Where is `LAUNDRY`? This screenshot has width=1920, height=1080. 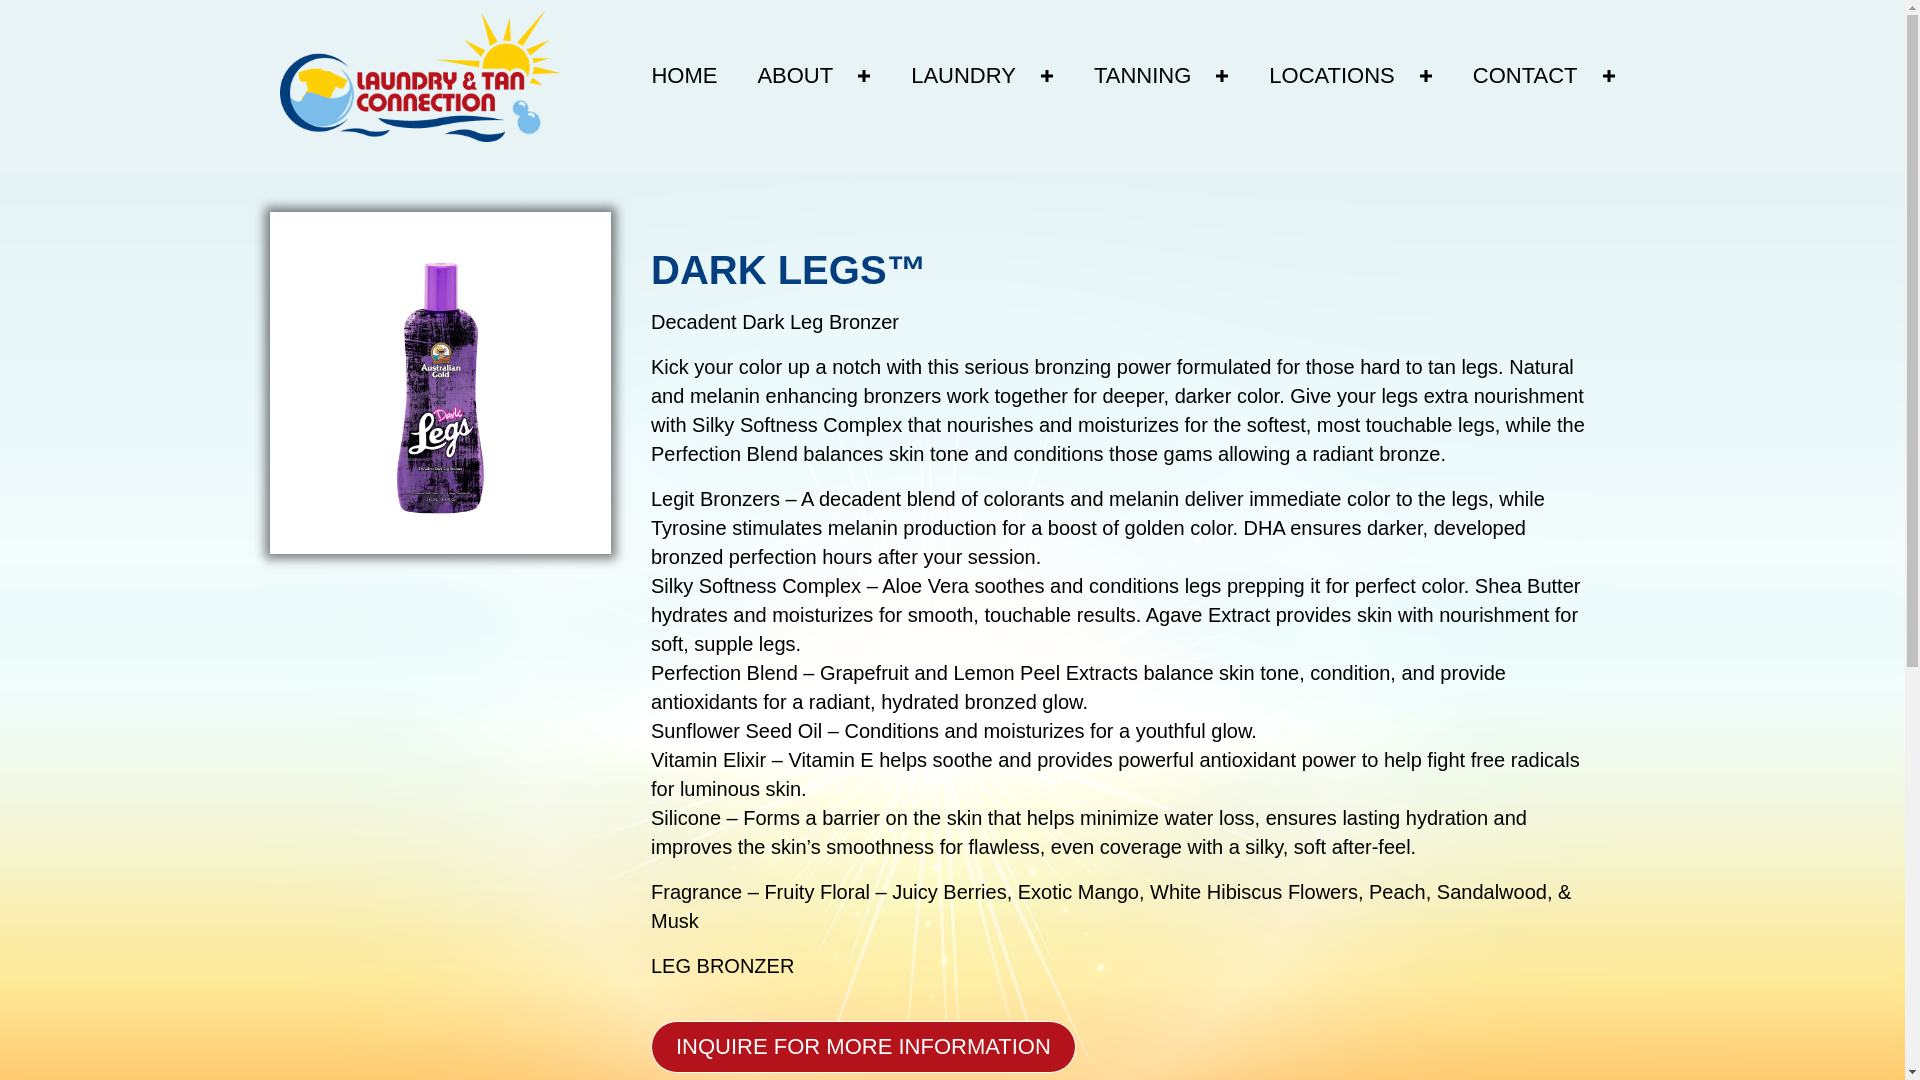 LAUNDRY is located at coordinates (982, 76).